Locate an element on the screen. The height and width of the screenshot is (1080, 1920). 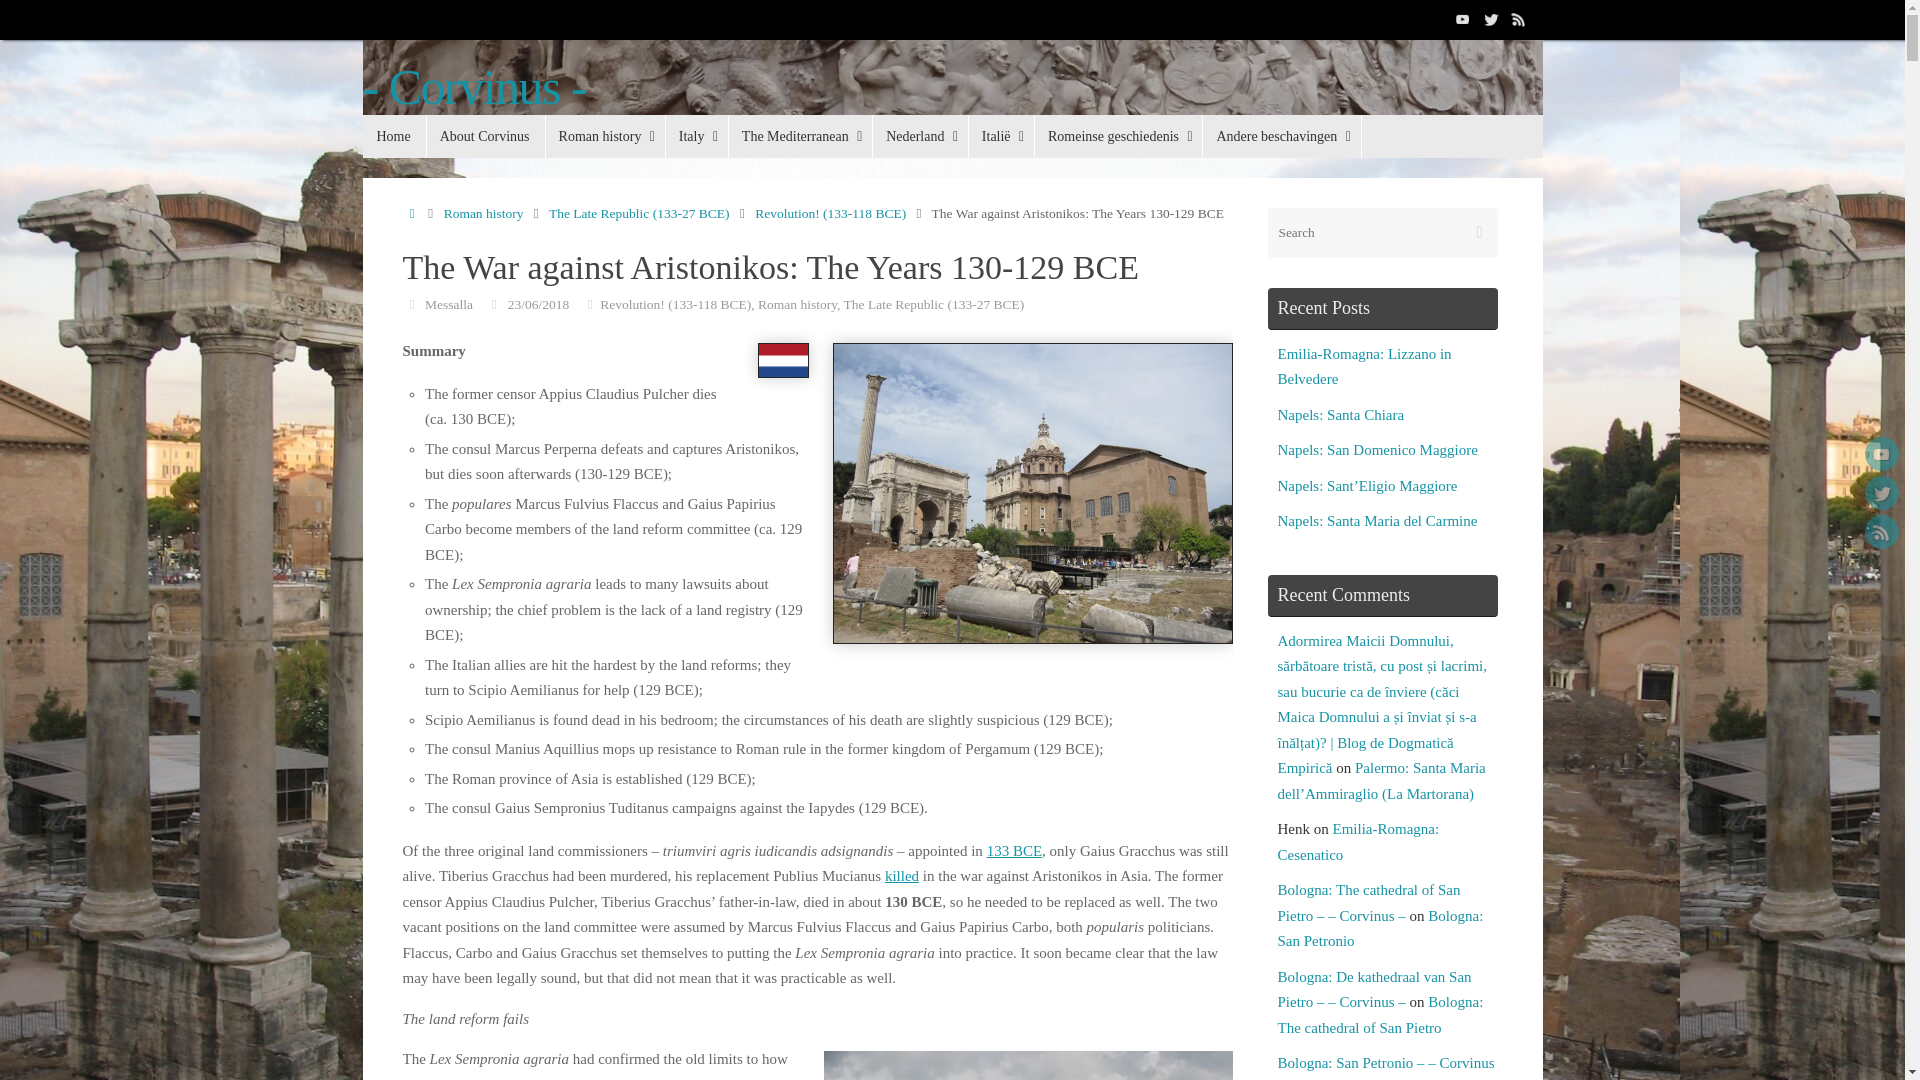
- Corvinus - is located at coordinates (474, 87).